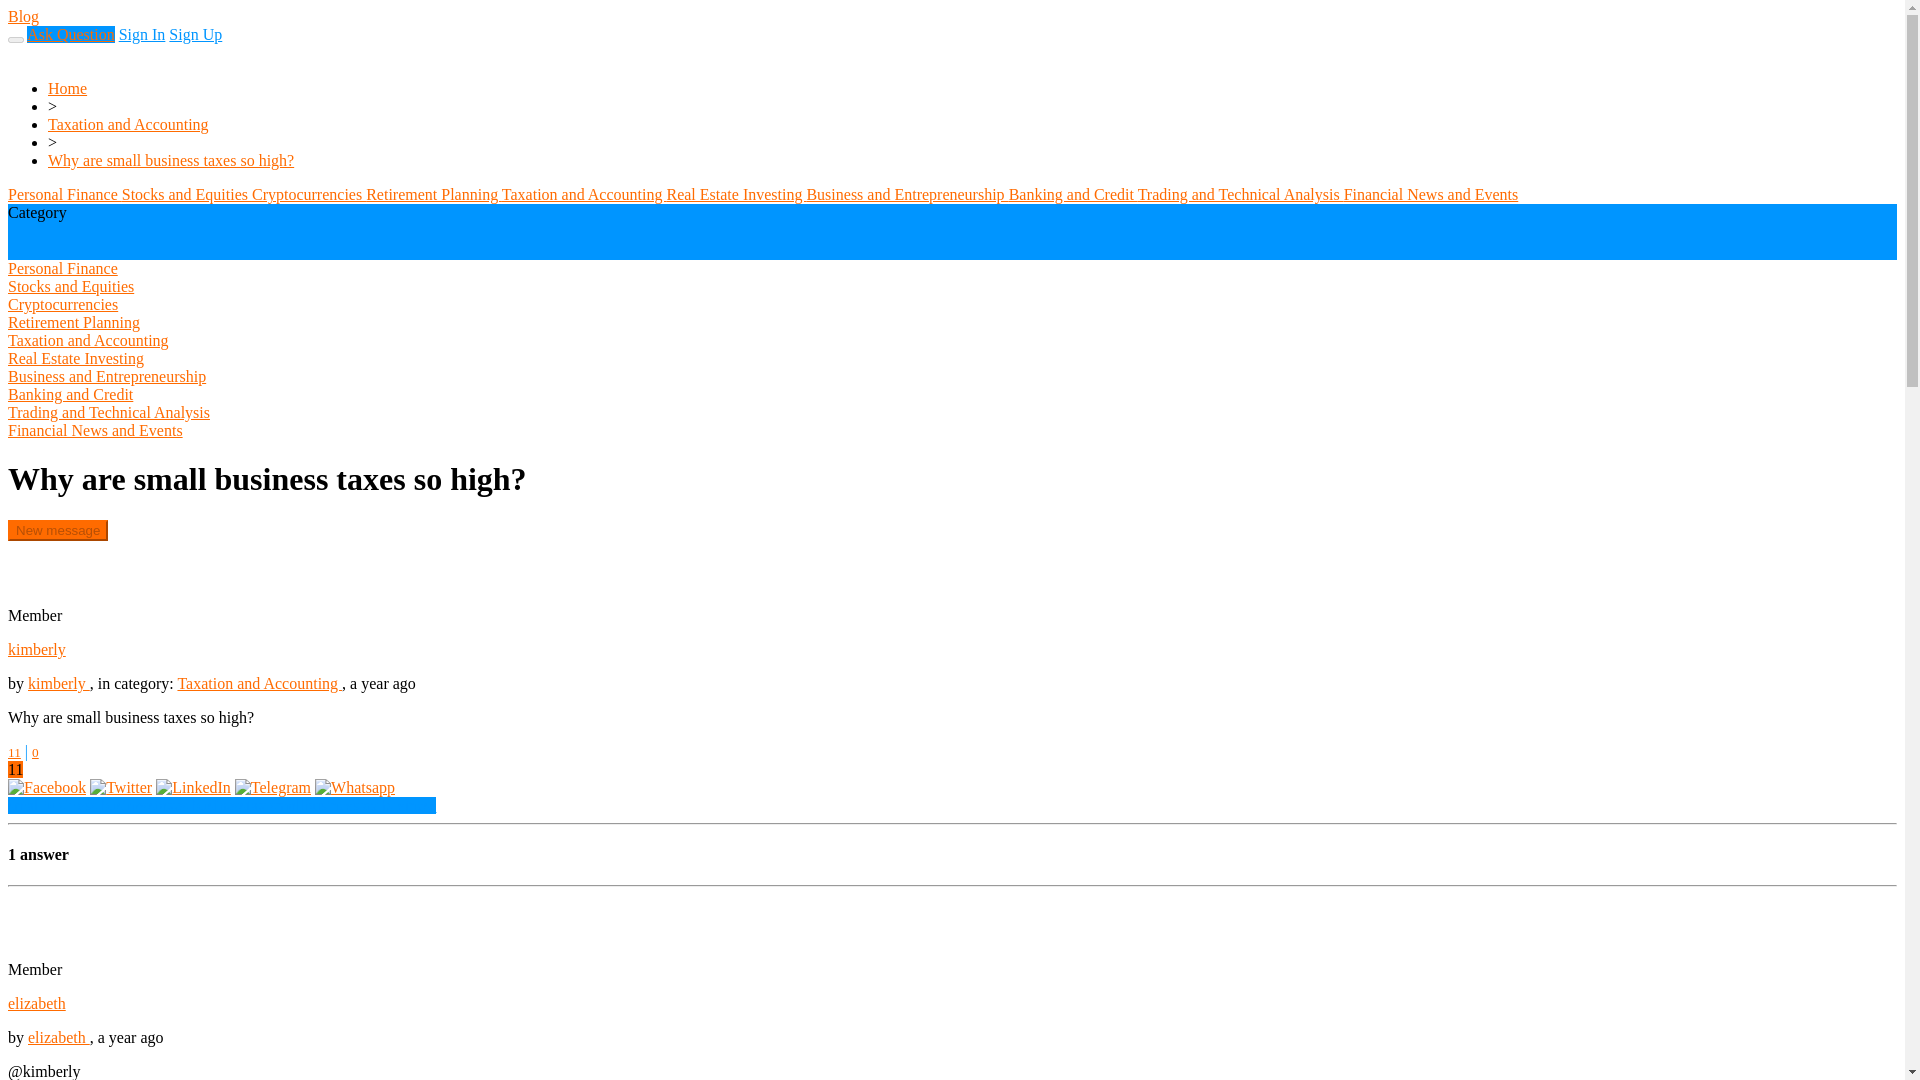  I want to click on Facebook, so click(46, 786).